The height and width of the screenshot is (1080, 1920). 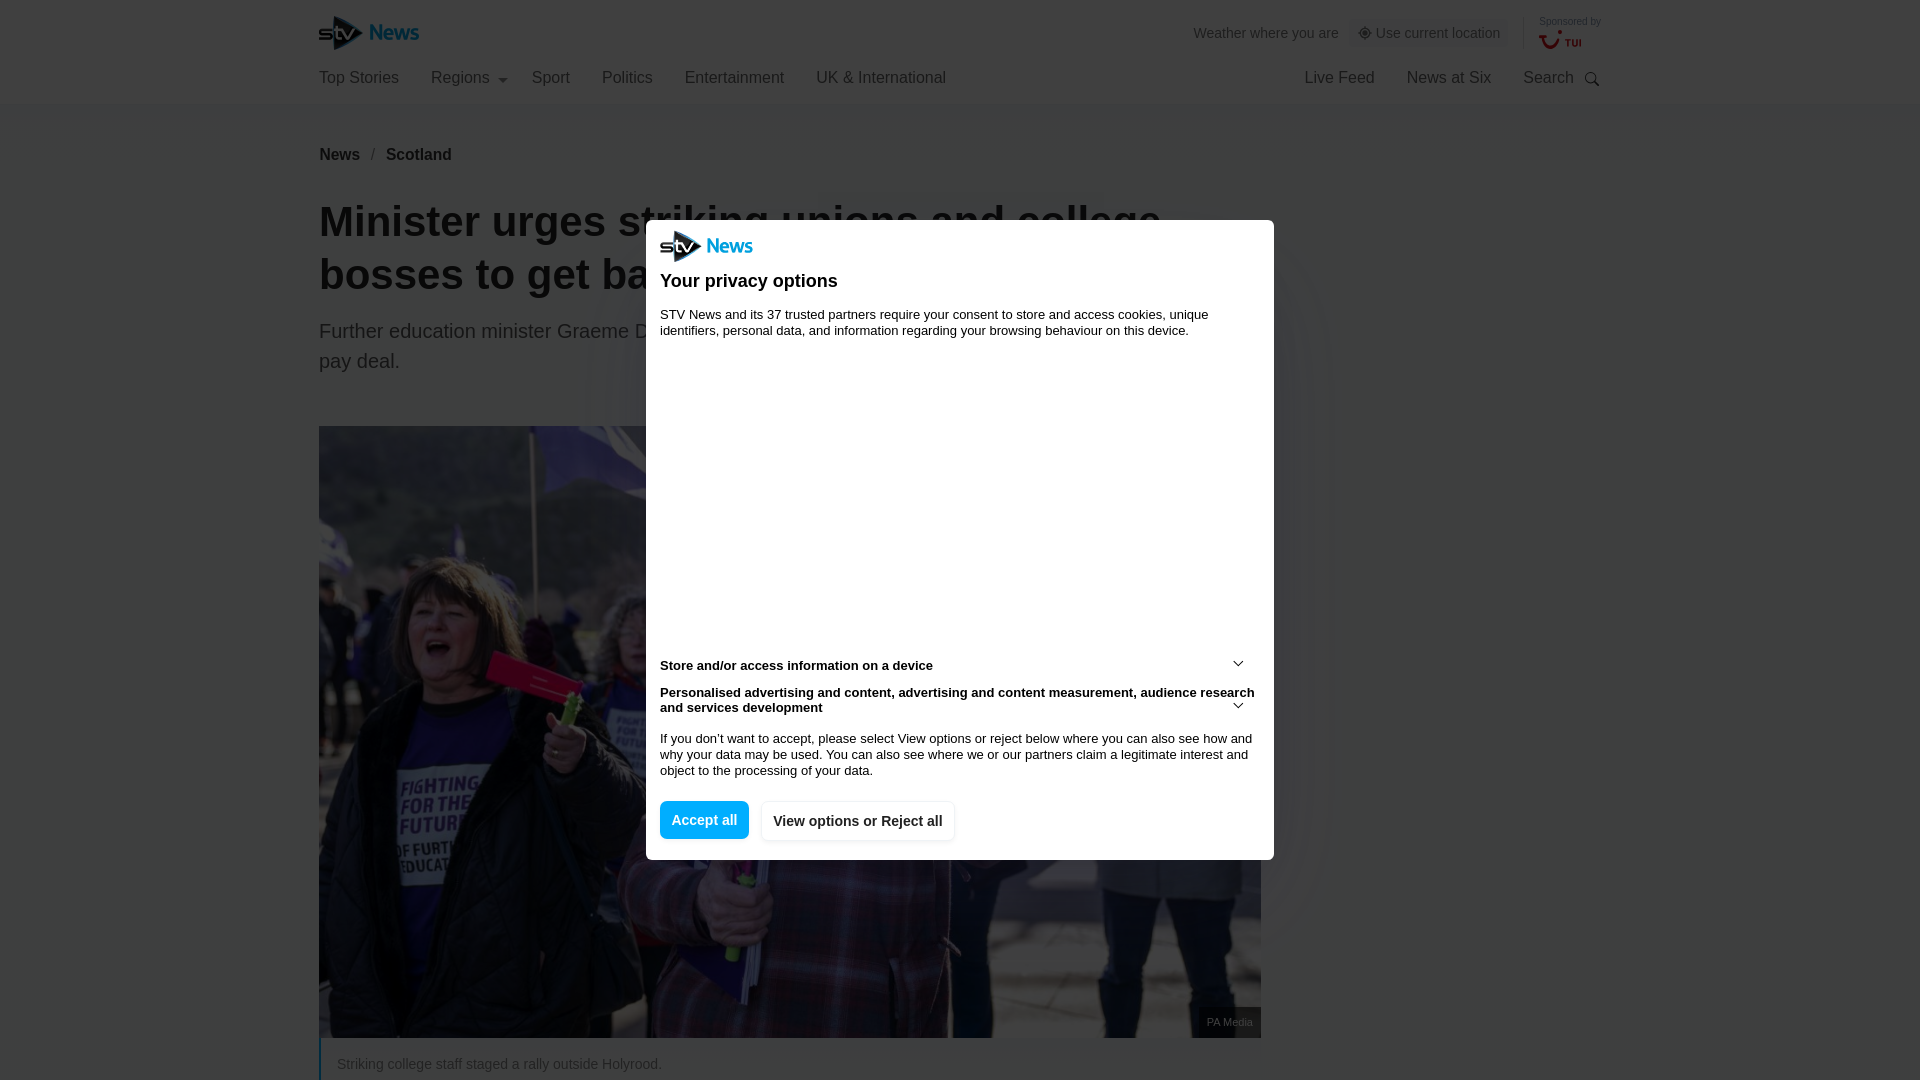 What do you see at coordinates (1449, 76) in the screenshot?
I see `News at Six` at bounding box center [1449, 76].